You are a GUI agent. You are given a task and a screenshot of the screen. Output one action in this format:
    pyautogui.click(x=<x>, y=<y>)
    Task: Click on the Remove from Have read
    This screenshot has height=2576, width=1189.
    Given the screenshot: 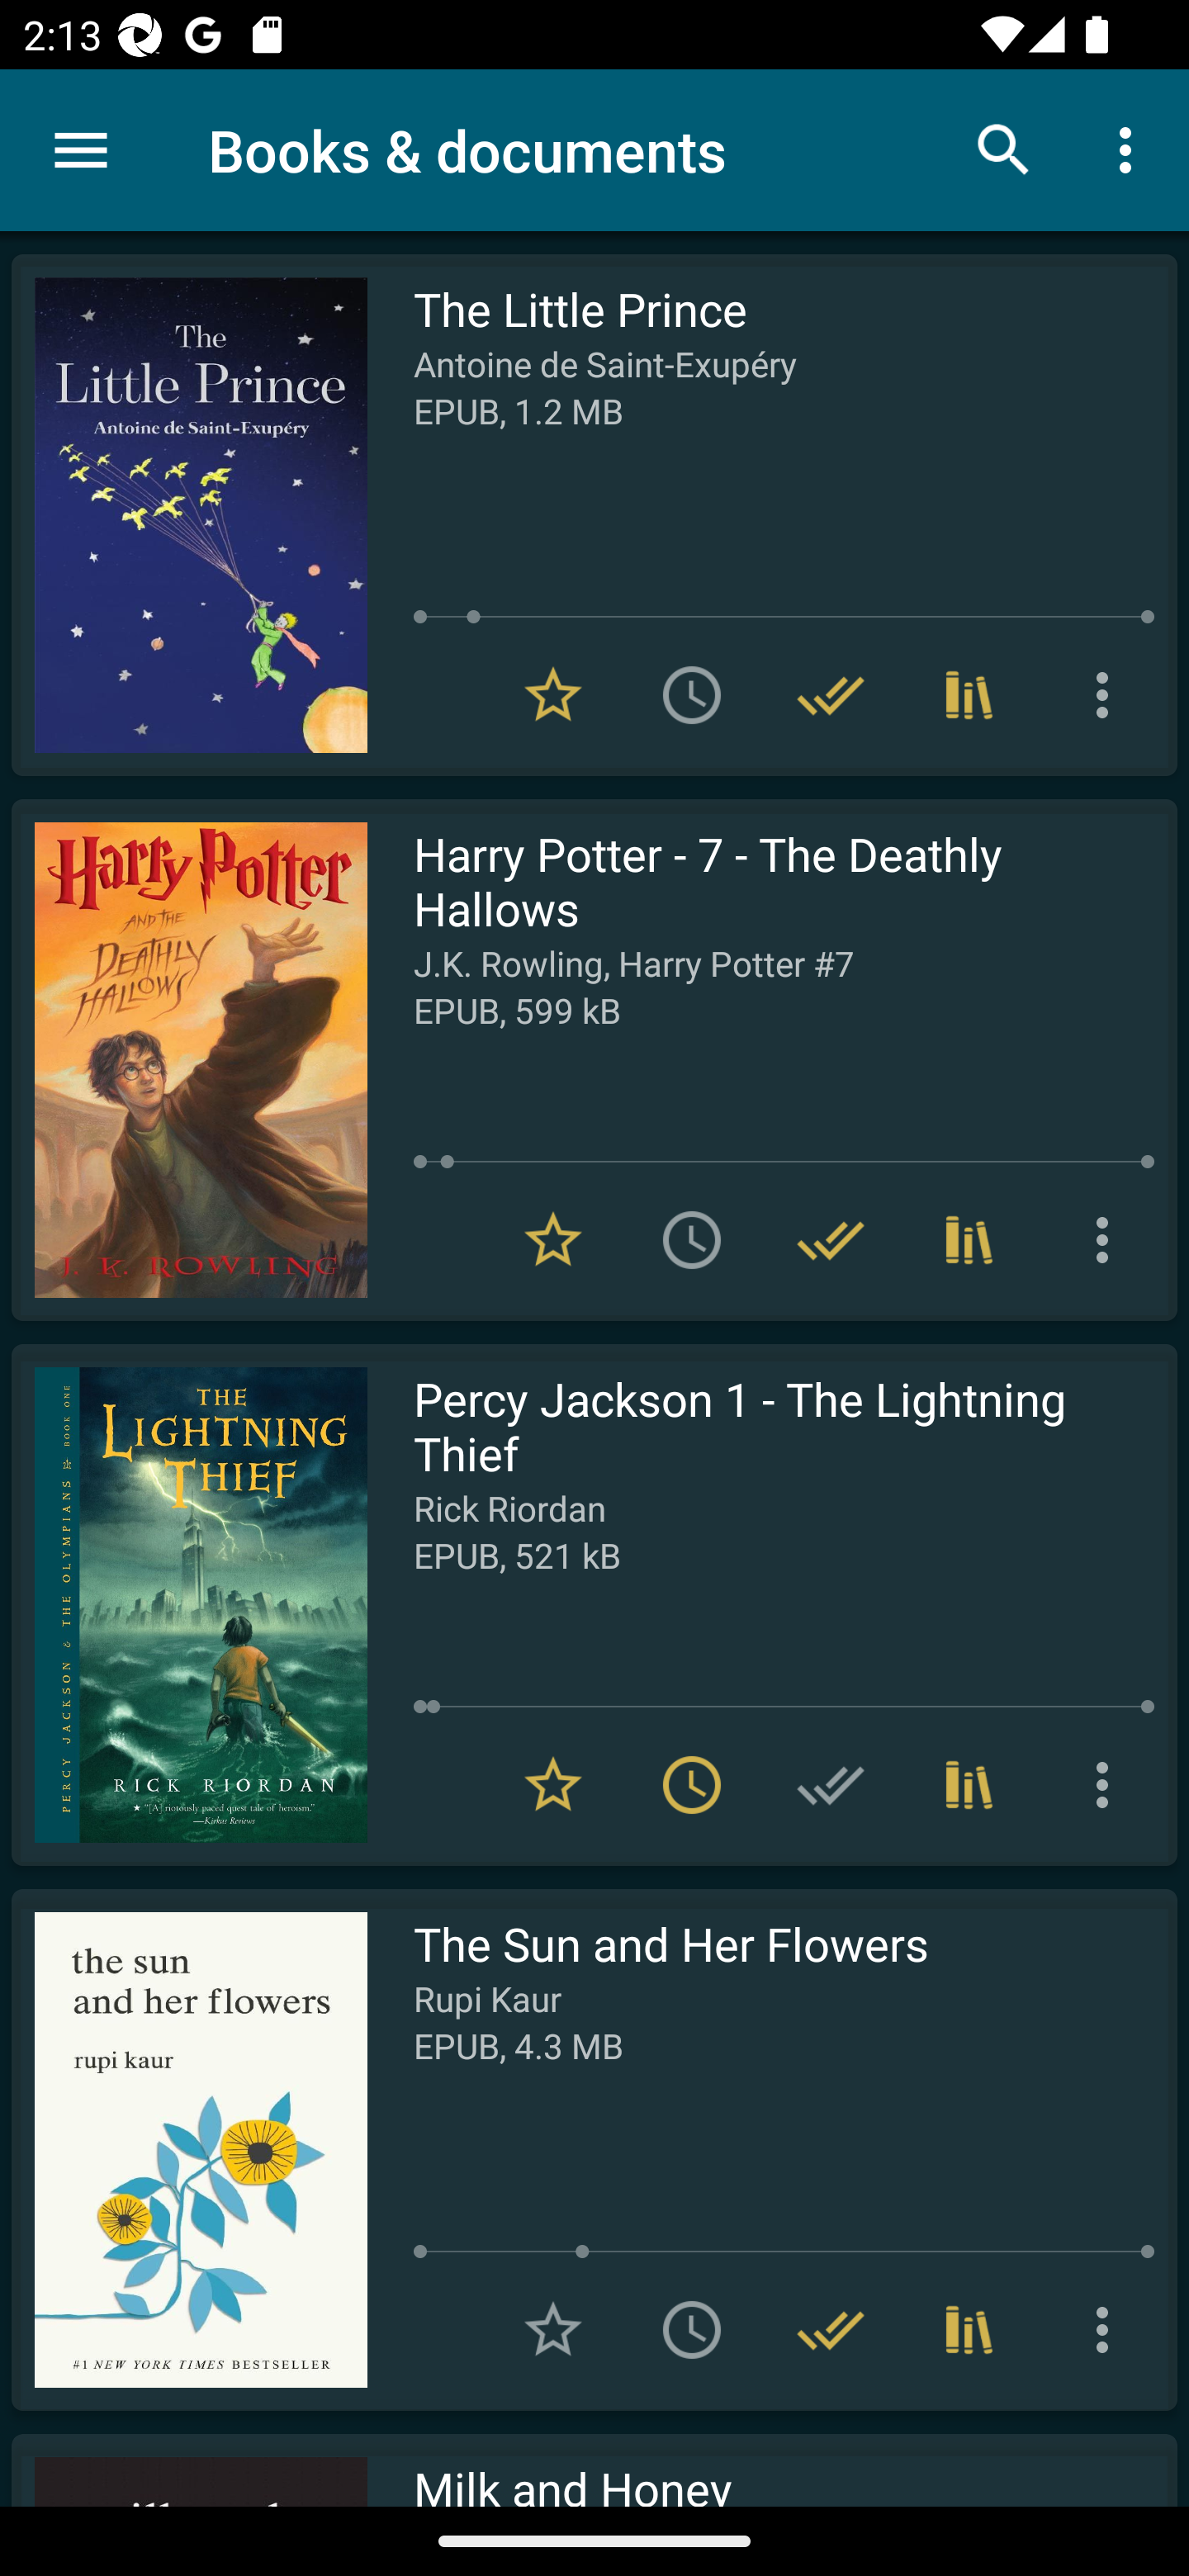 What is the action you would take?
    pyautogui.click(x=831, y=2330)
    